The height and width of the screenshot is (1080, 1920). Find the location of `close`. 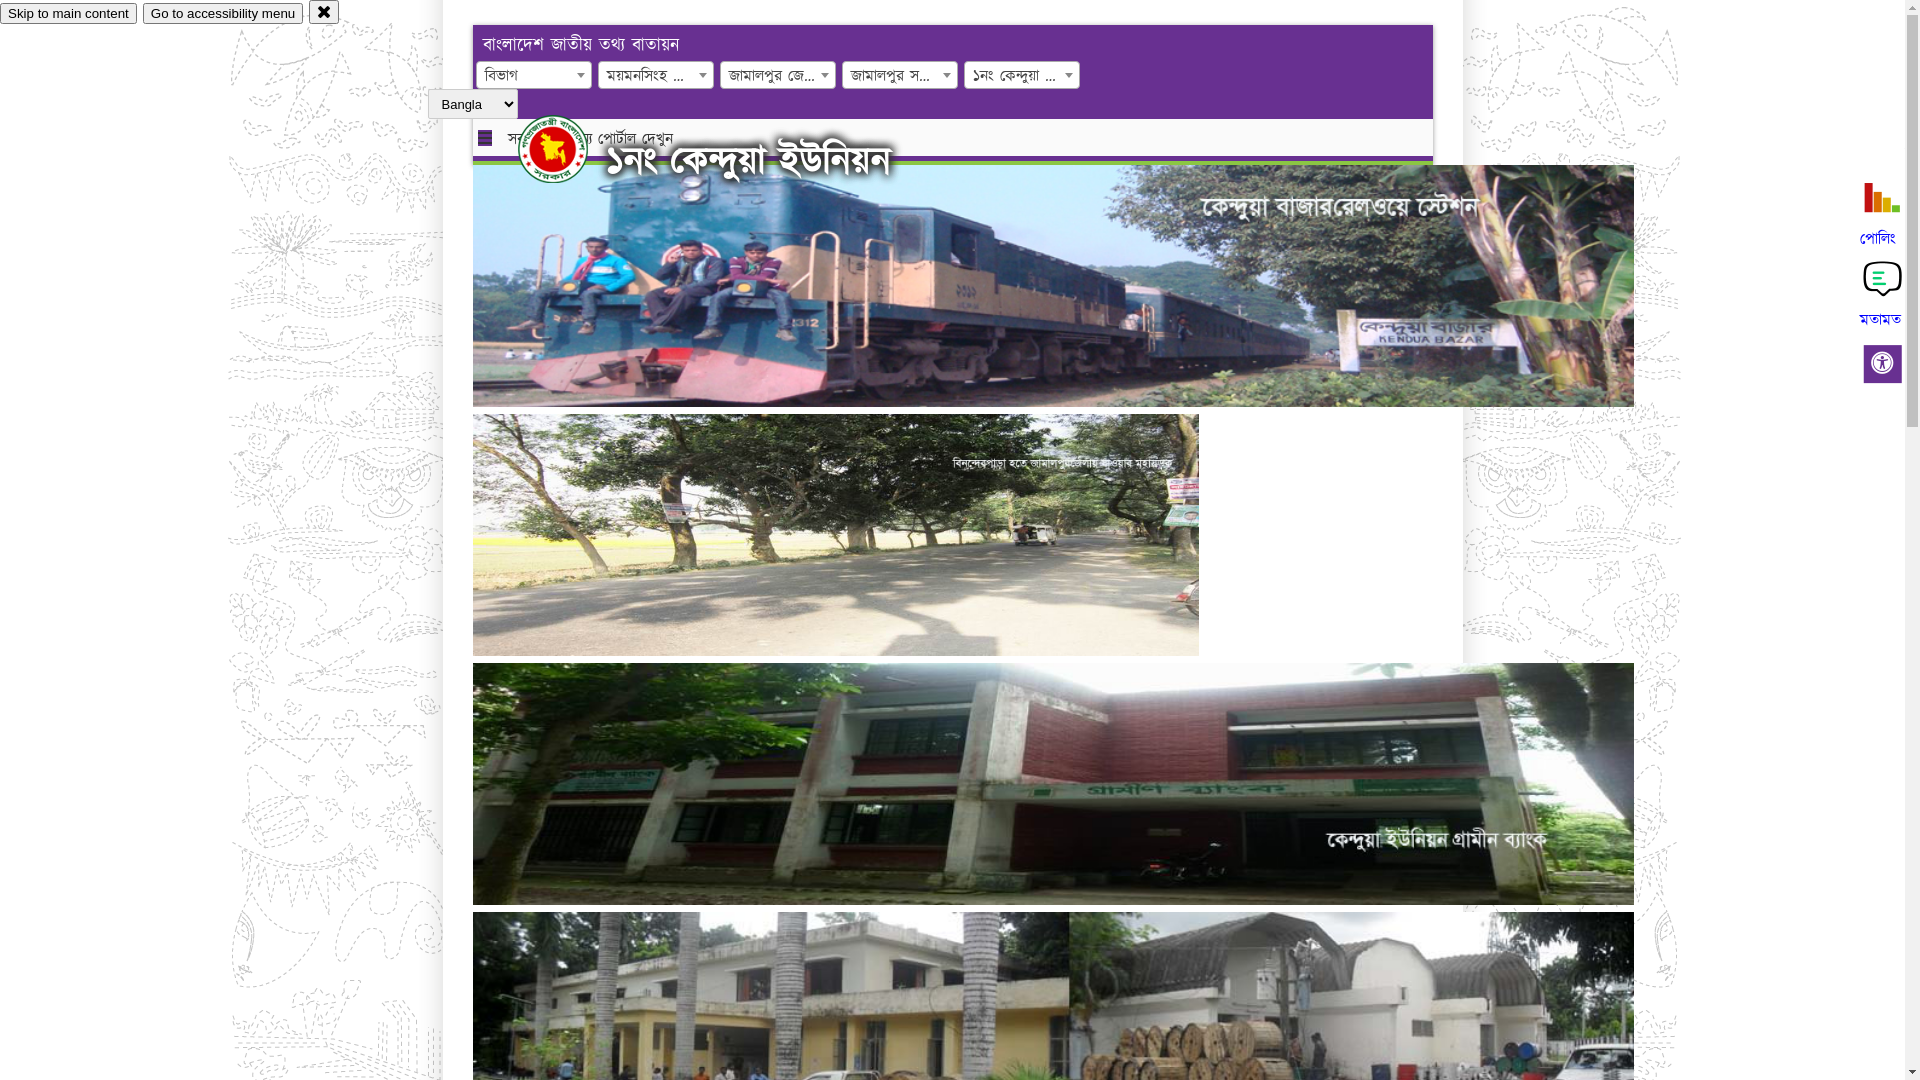

close is located at coordinates (324, 12).